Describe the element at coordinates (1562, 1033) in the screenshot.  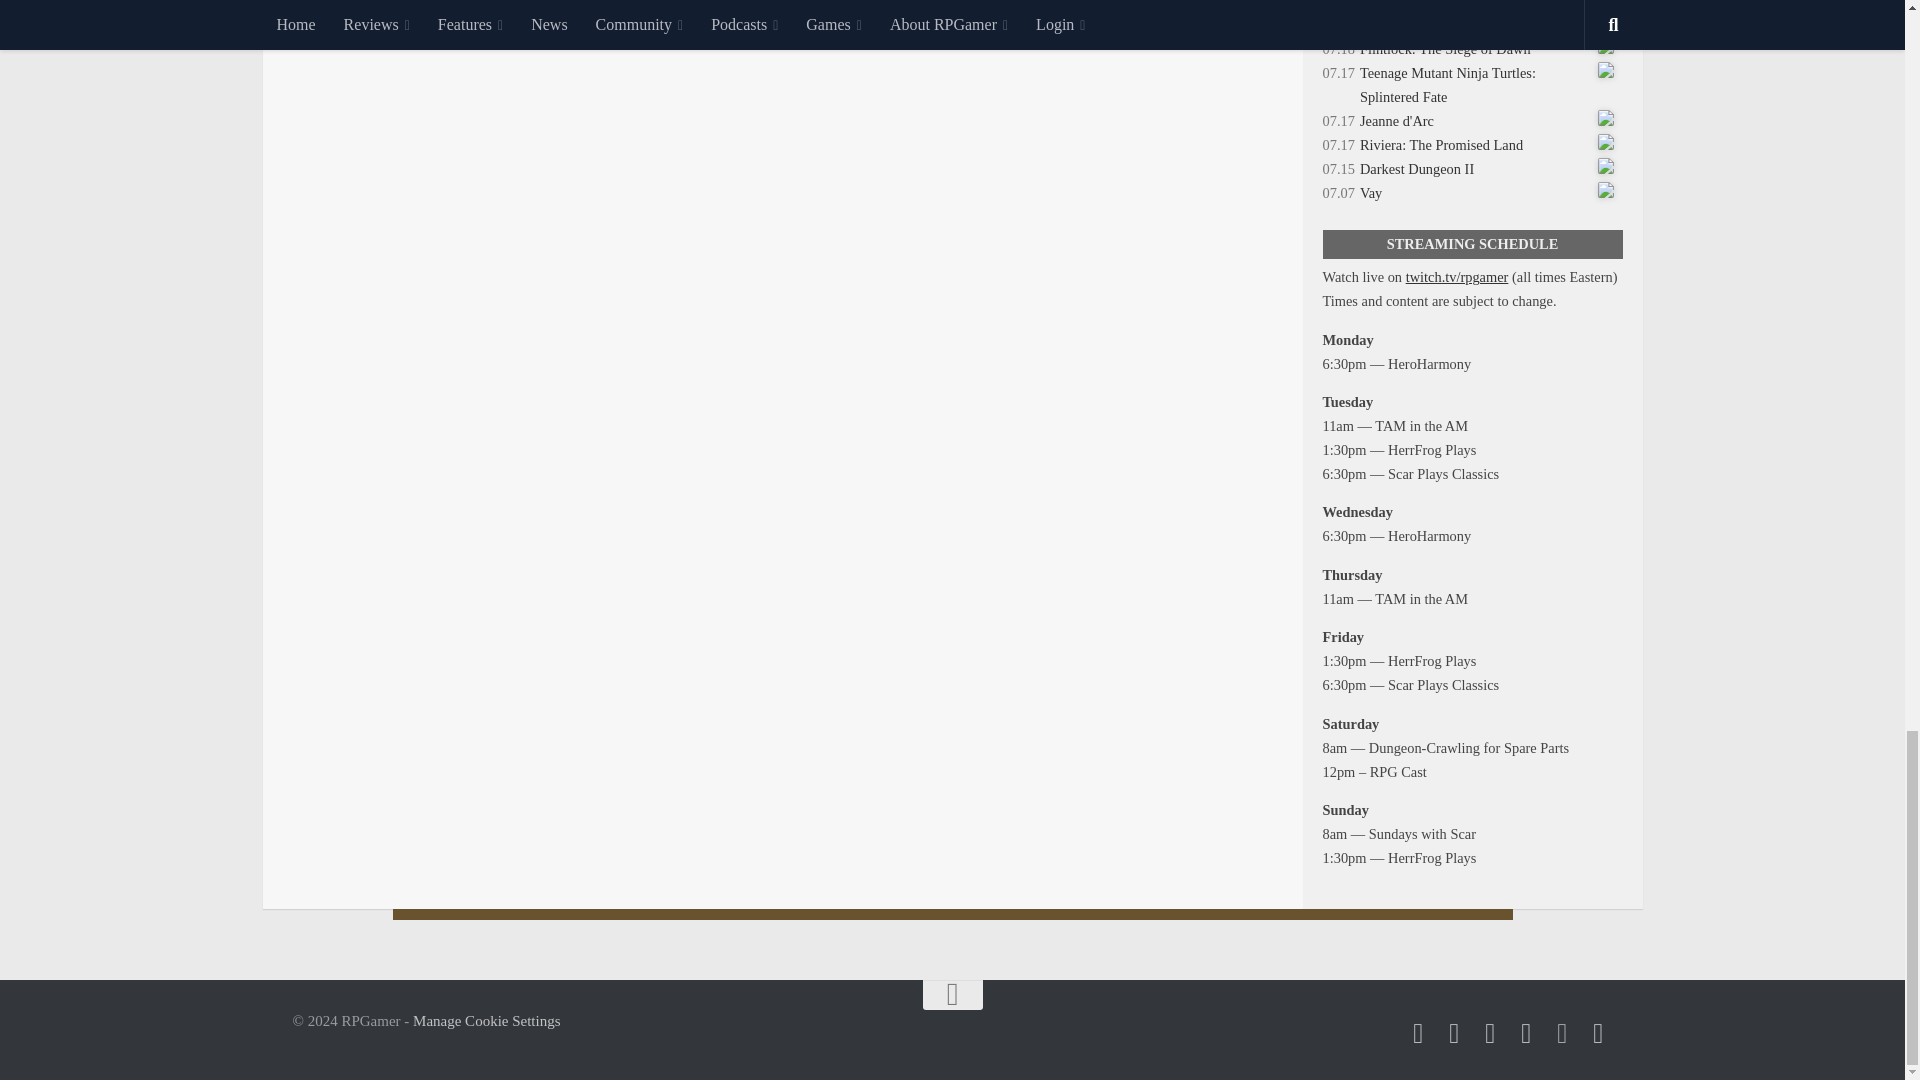
I see `Follow us on Discord` at that location.